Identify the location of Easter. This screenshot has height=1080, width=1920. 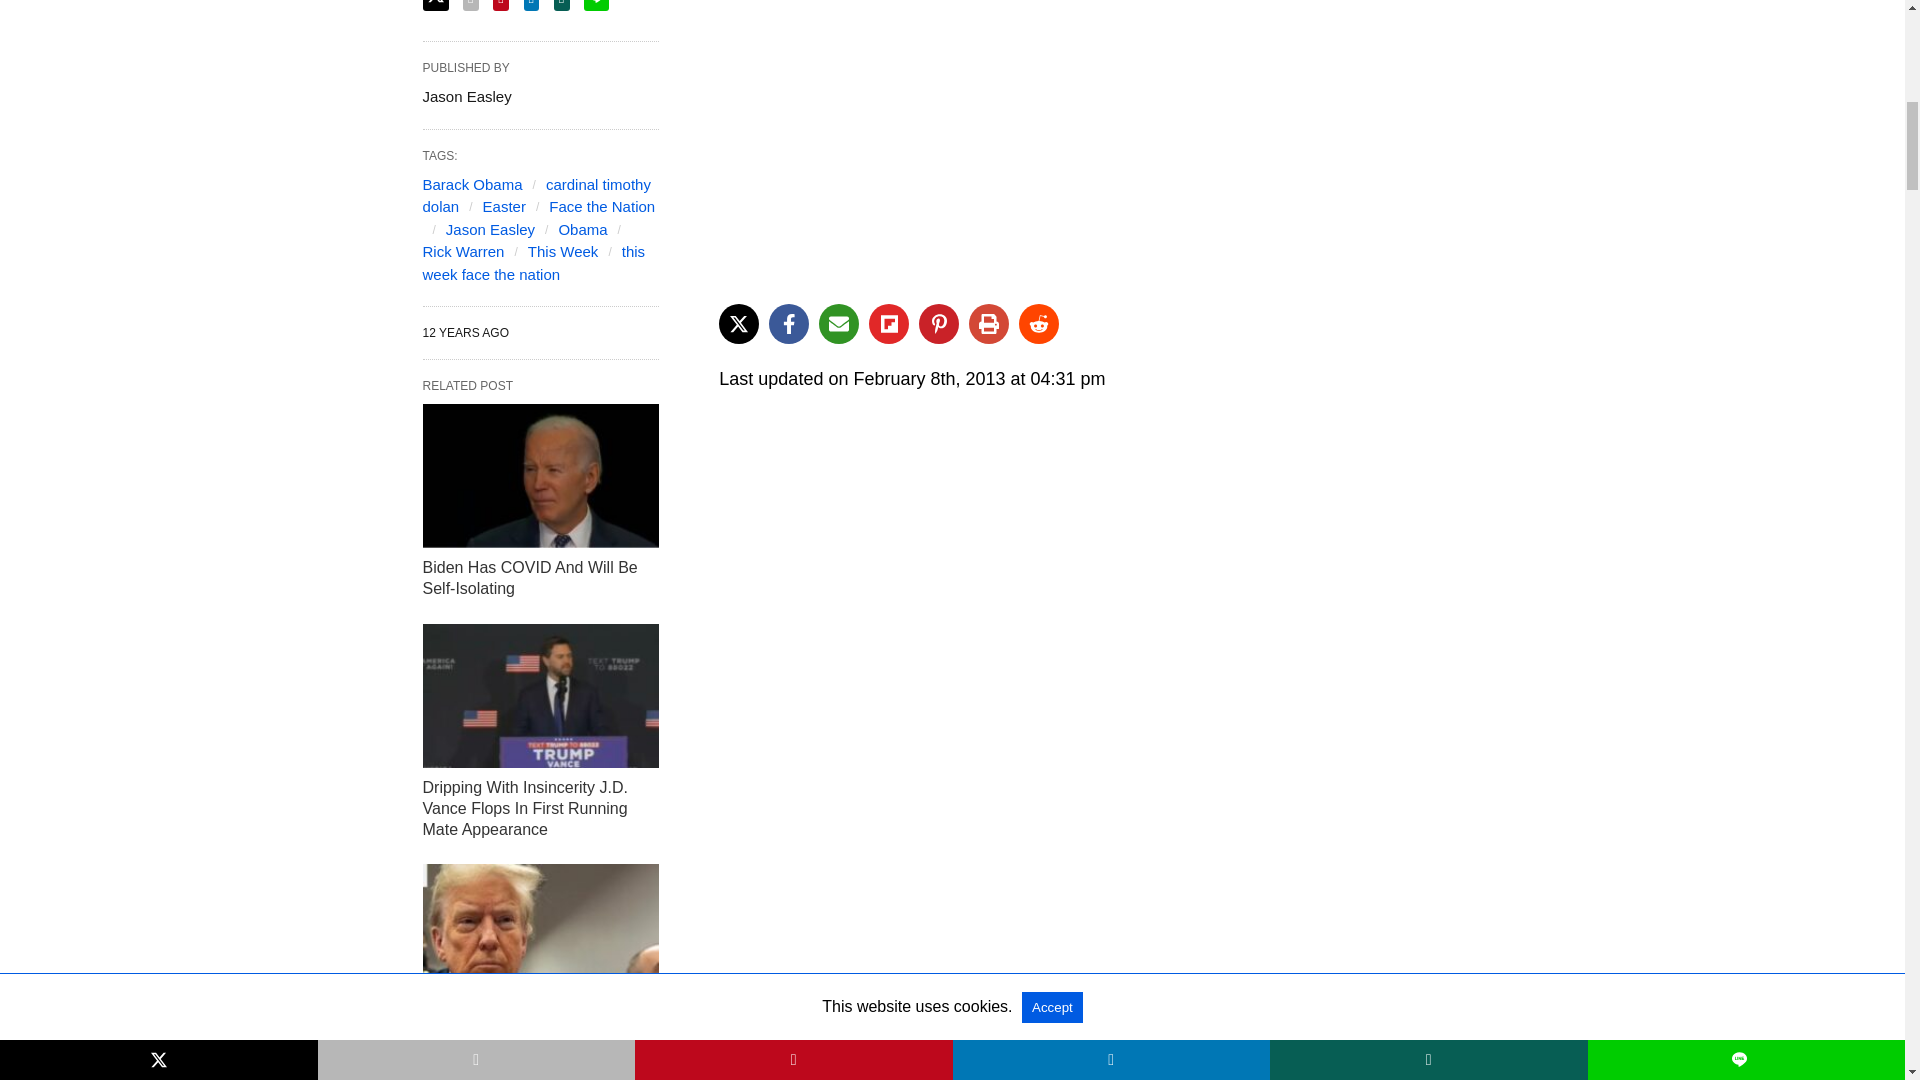
(504, 206).